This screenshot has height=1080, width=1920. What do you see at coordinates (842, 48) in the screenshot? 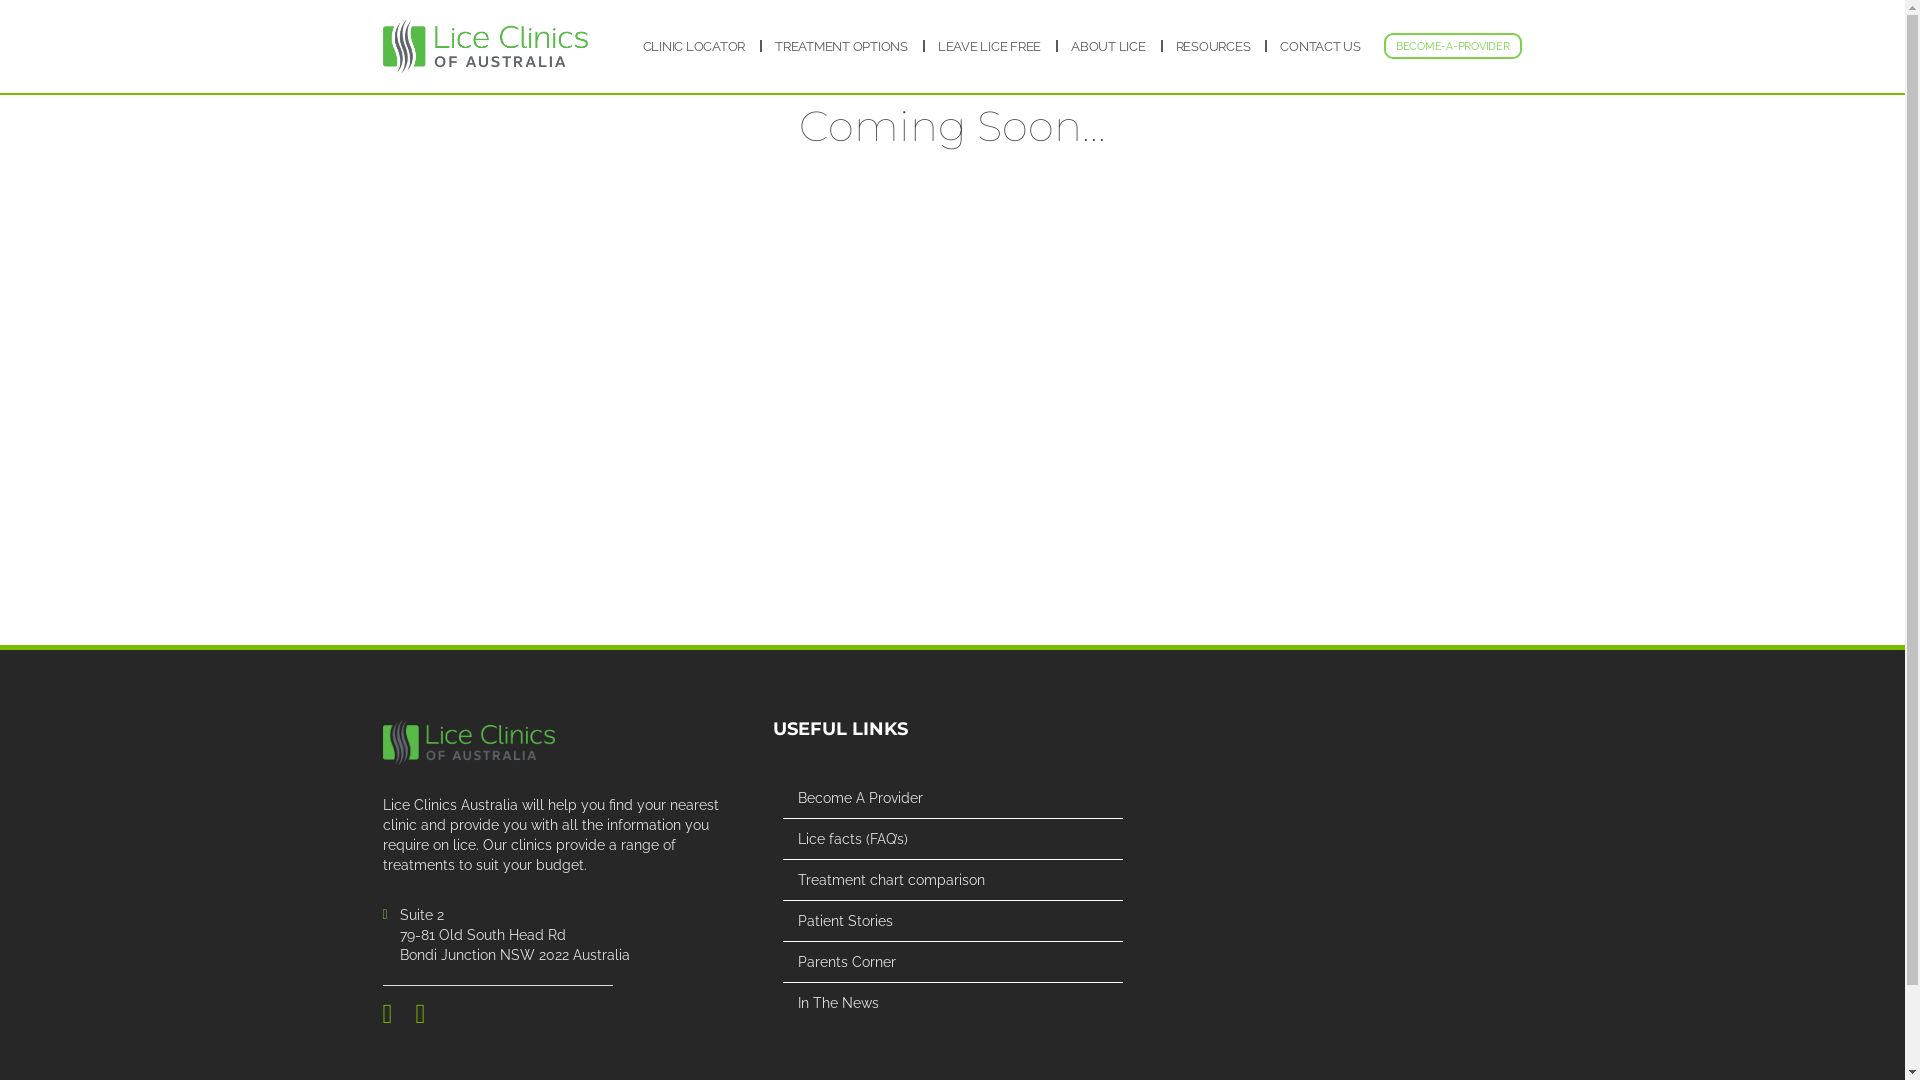
I see `TREATMENT OPTIONS` at bounding box center [842, 48].